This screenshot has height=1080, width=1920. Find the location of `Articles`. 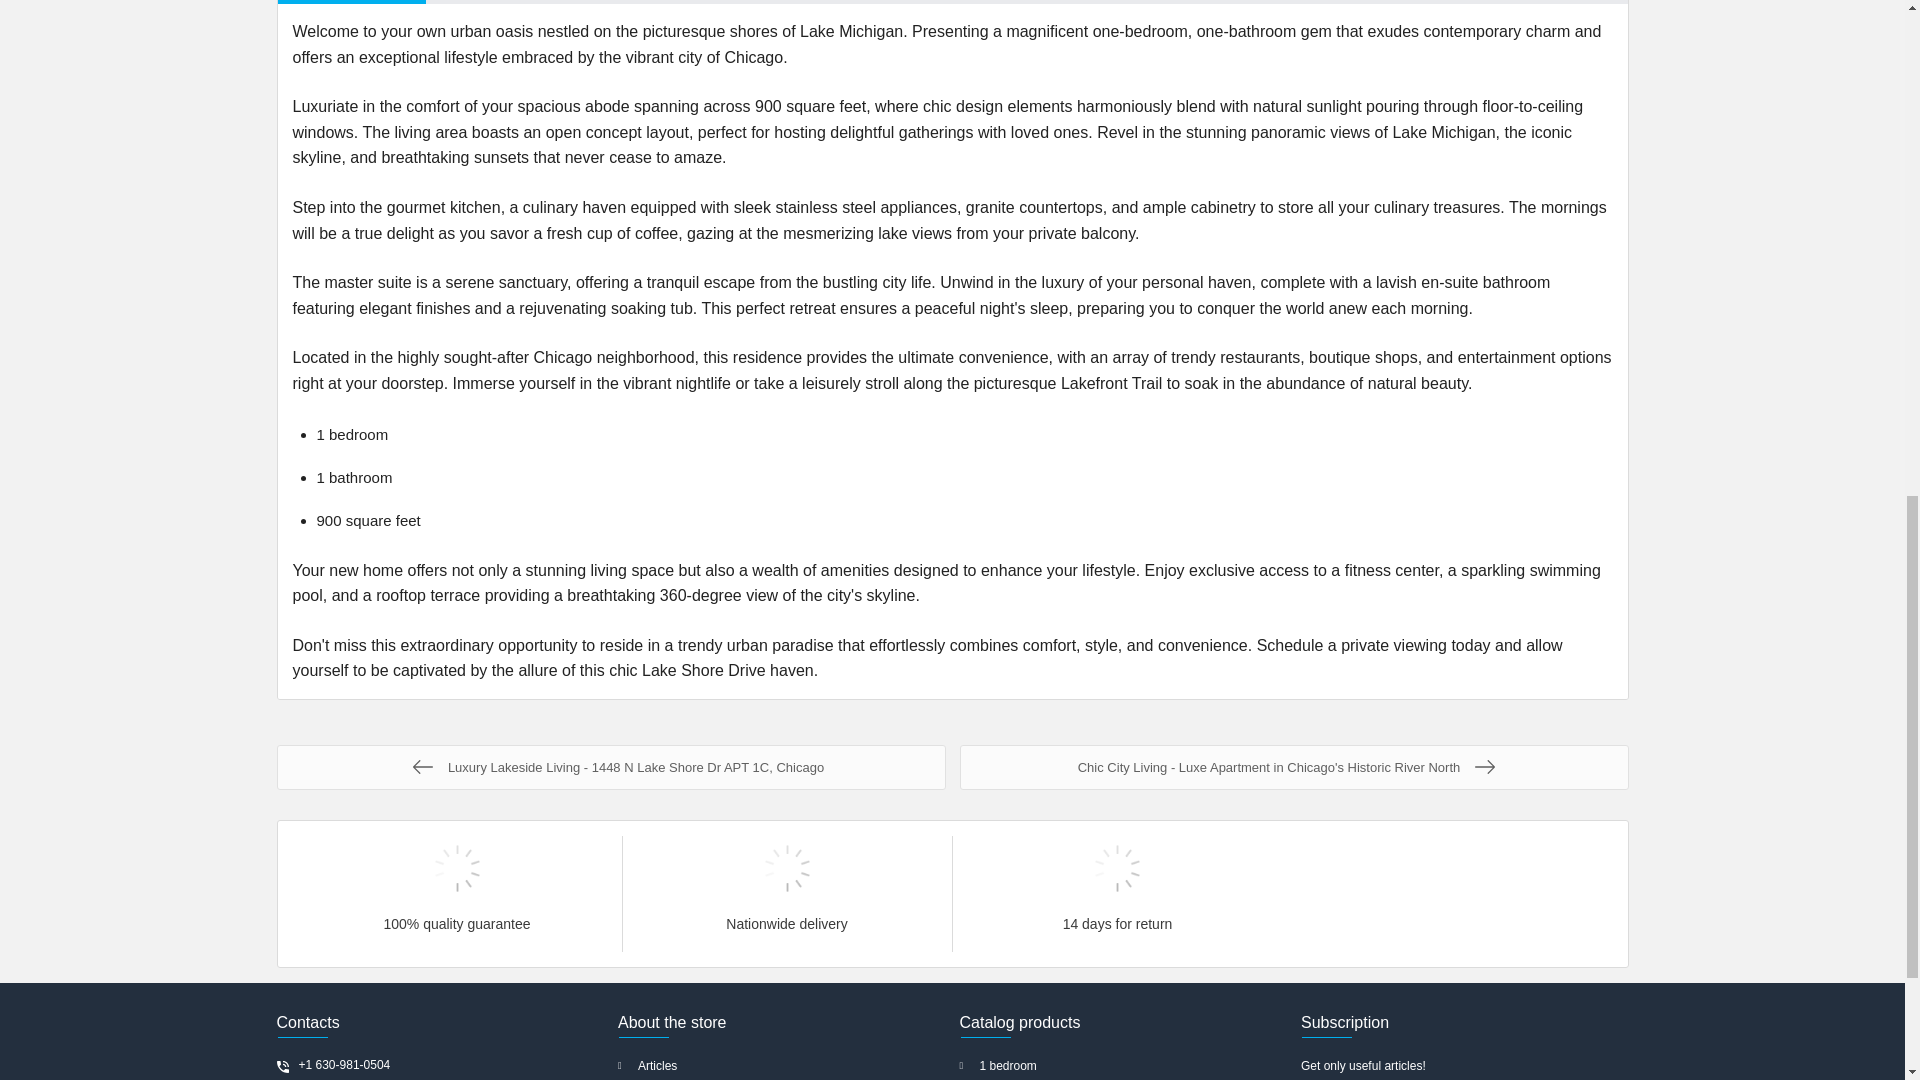

Articles is located at coordinates (782, 1066).